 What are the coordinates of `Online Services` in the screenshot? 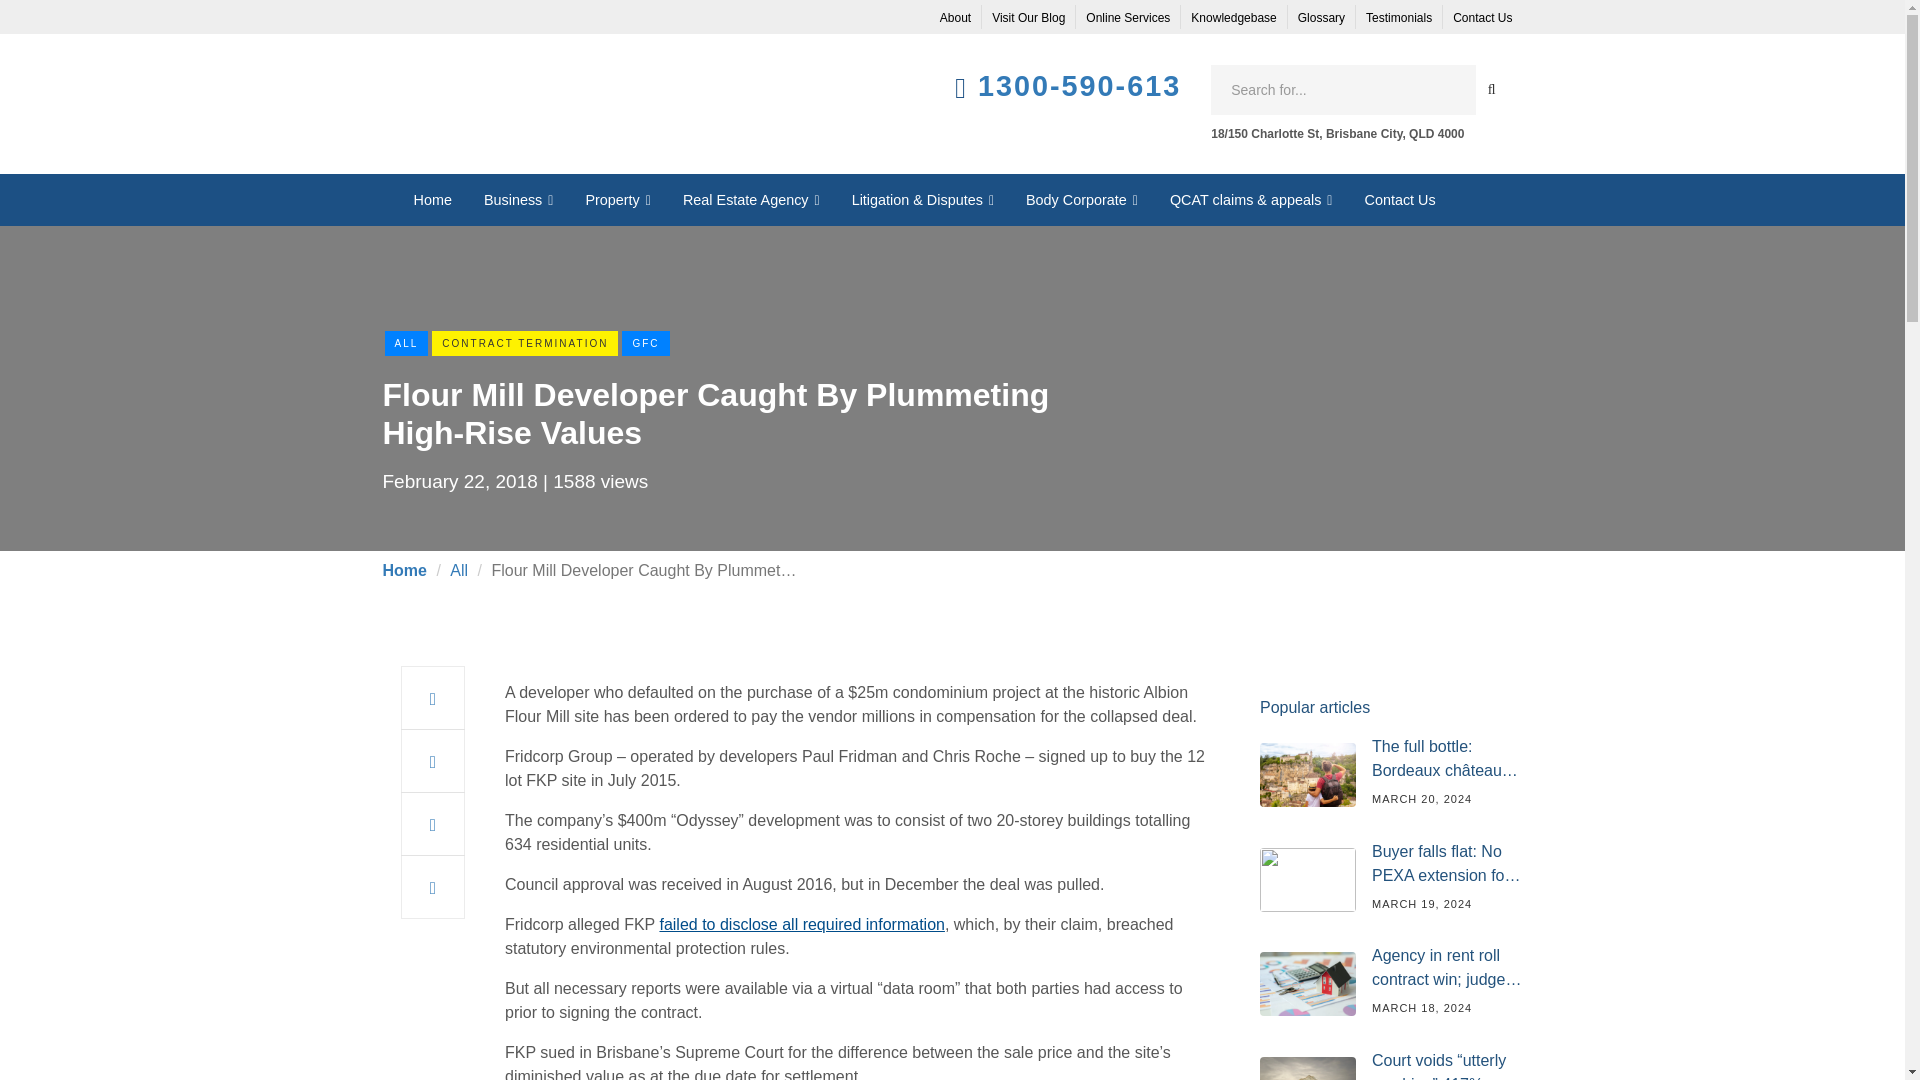 It's located at (1128, 18).